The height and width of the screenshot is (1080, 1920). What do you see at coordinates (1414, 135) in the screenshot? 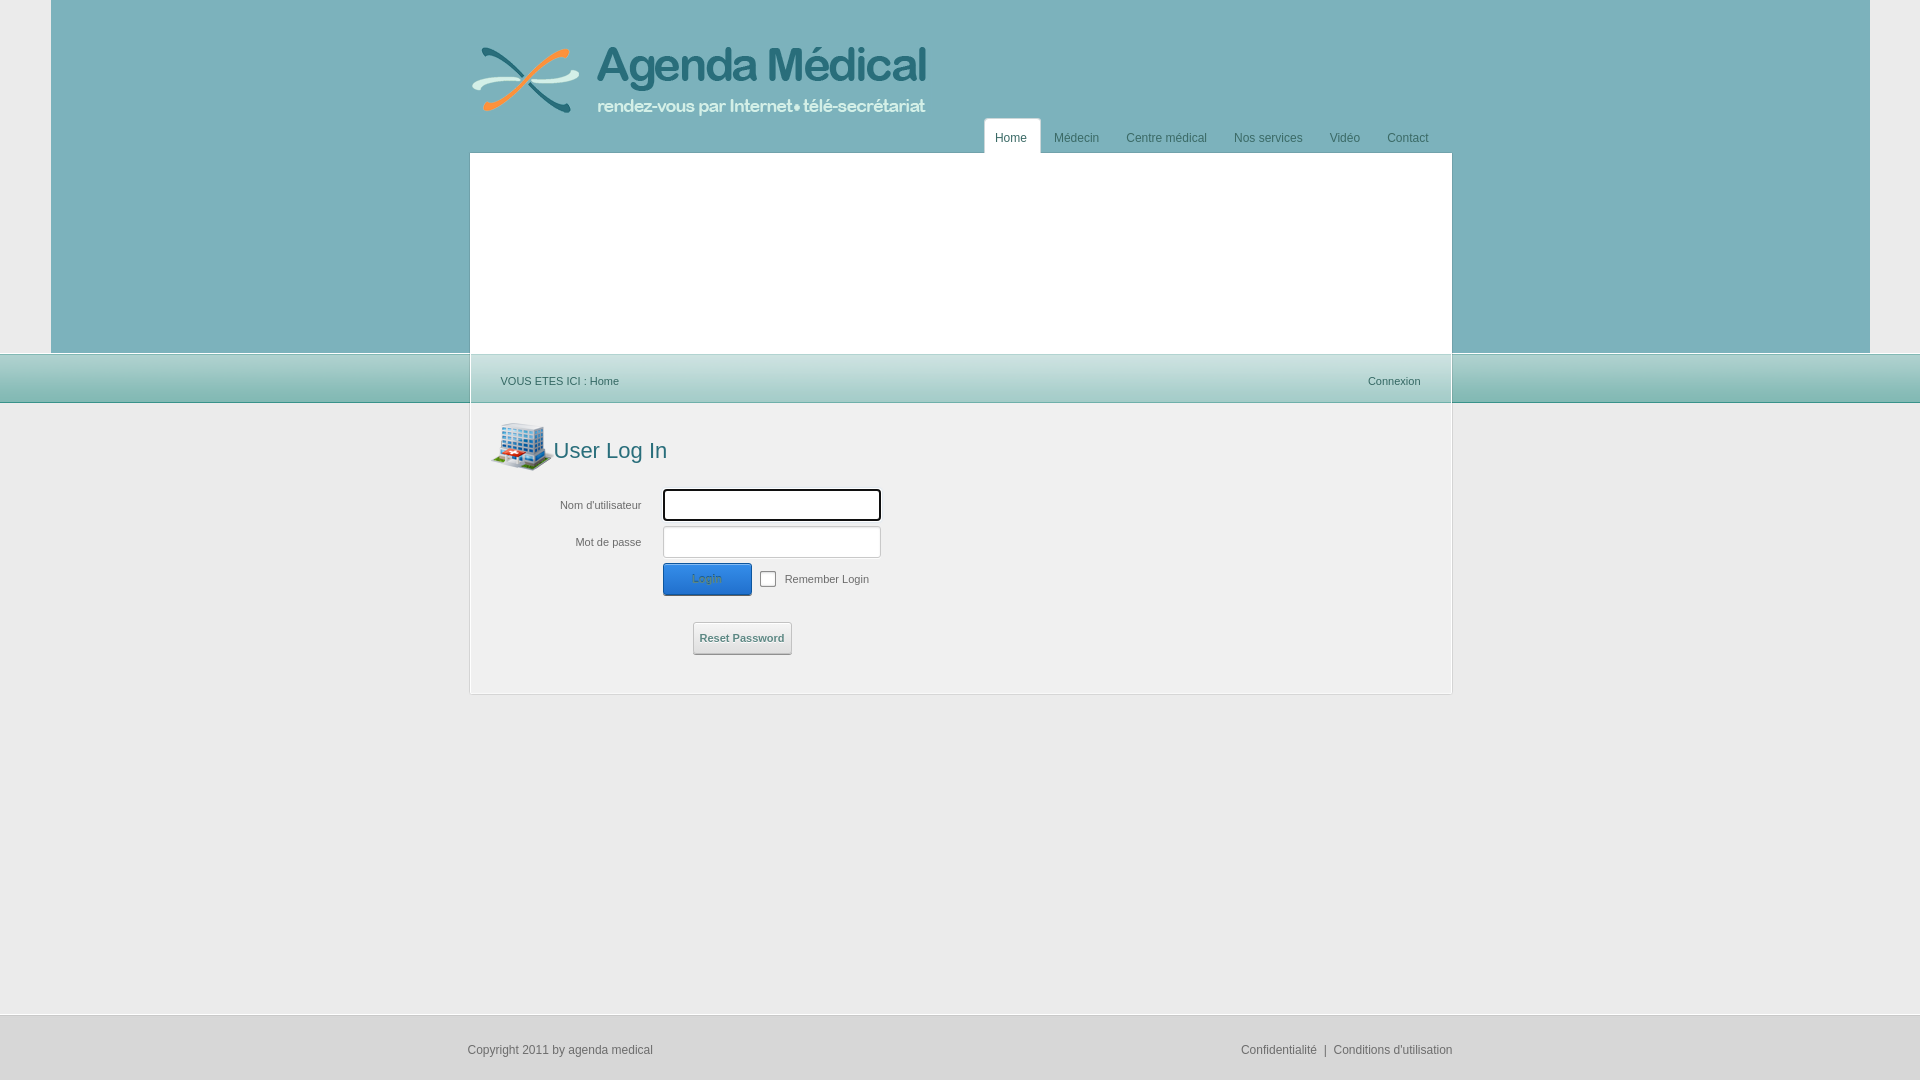
I see `Contact` at bounding box center [1414, 135].